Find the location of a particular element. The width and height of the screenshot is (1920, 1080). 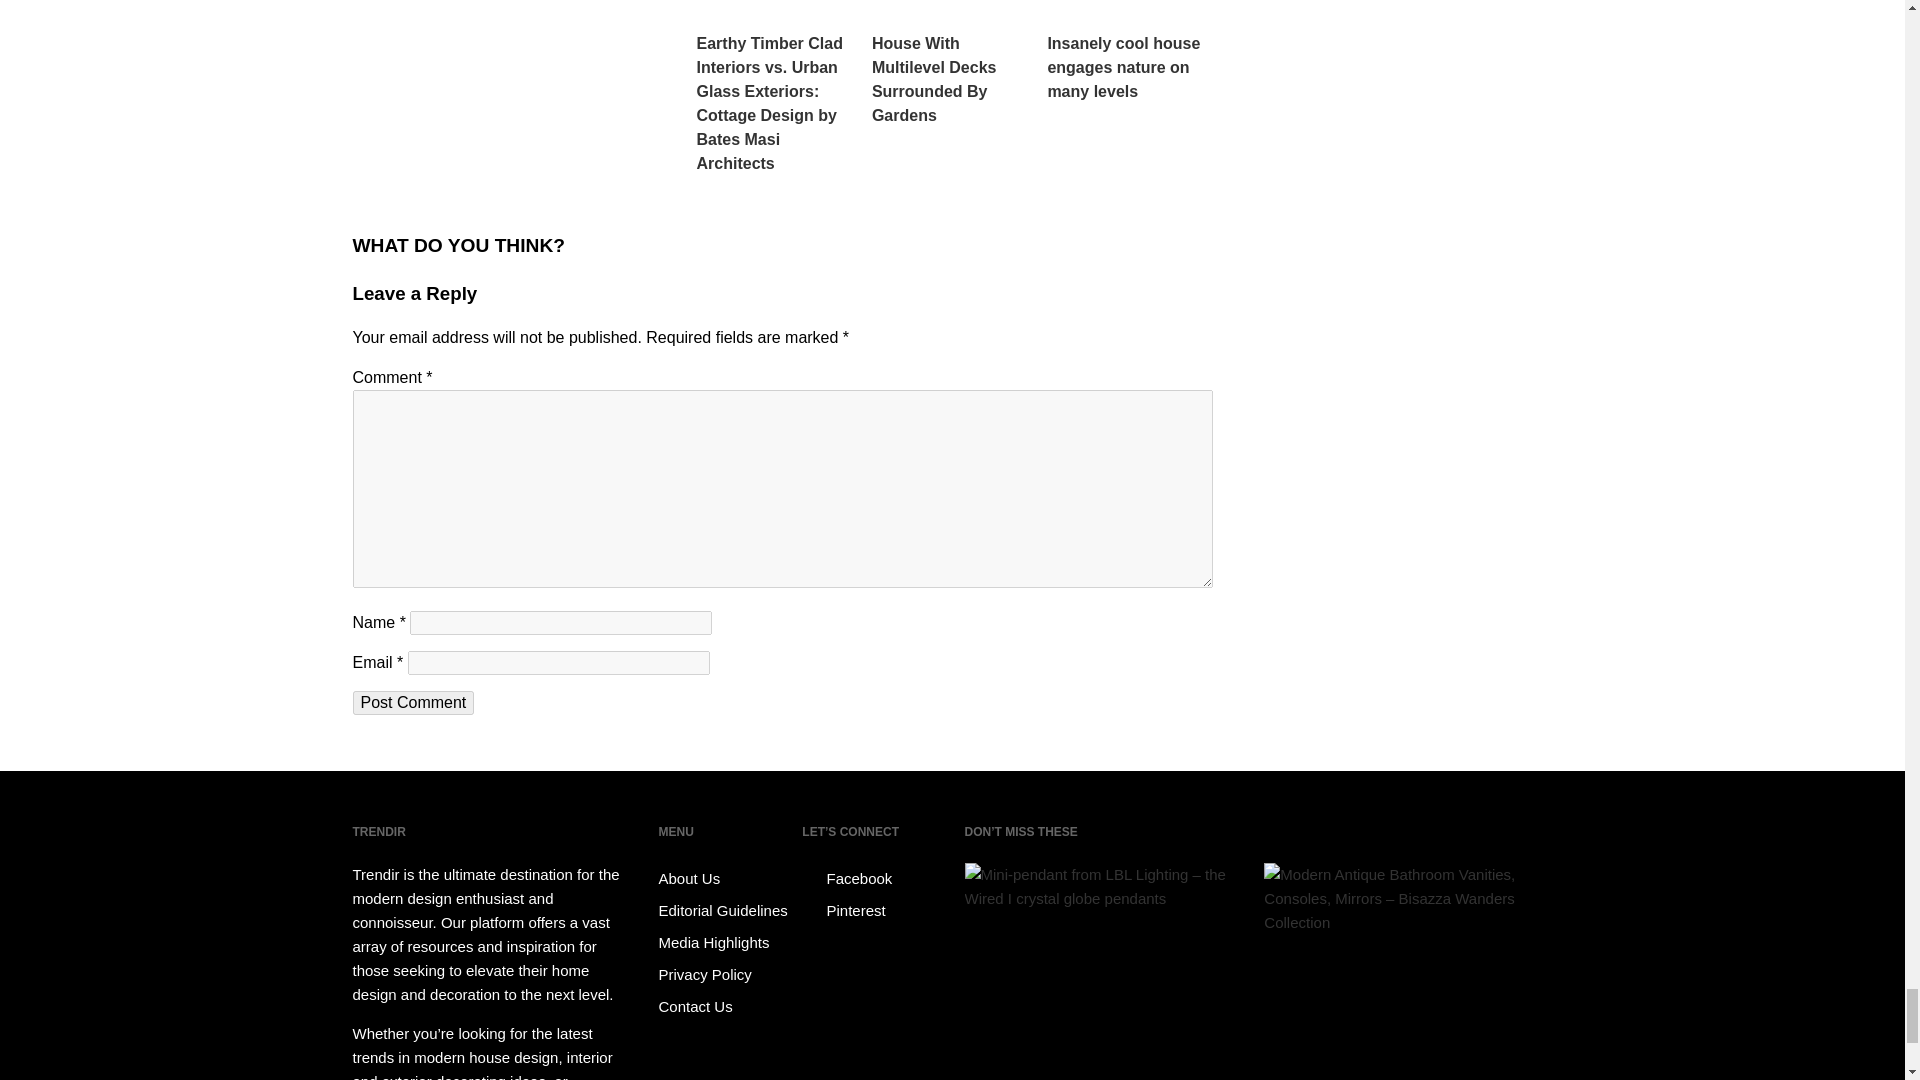

Trendir Editorial Guidelines is located at coordinates (727, 910).